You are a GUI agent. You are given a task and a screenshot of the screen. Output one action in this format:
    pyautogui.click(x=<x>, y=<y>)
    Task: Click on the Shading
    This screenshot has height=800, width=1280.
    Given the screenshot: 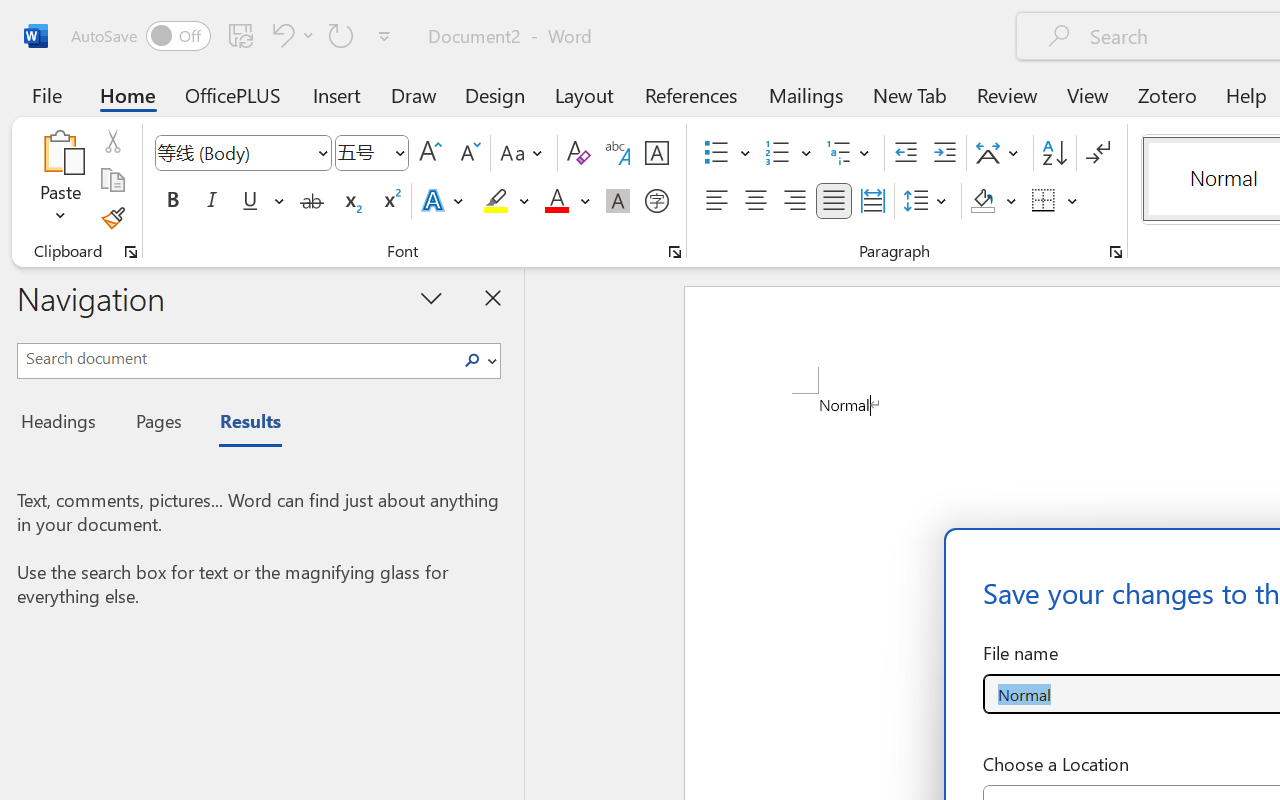 What is the action you would take?
    pyautogui.click(x=994, y=201)
    